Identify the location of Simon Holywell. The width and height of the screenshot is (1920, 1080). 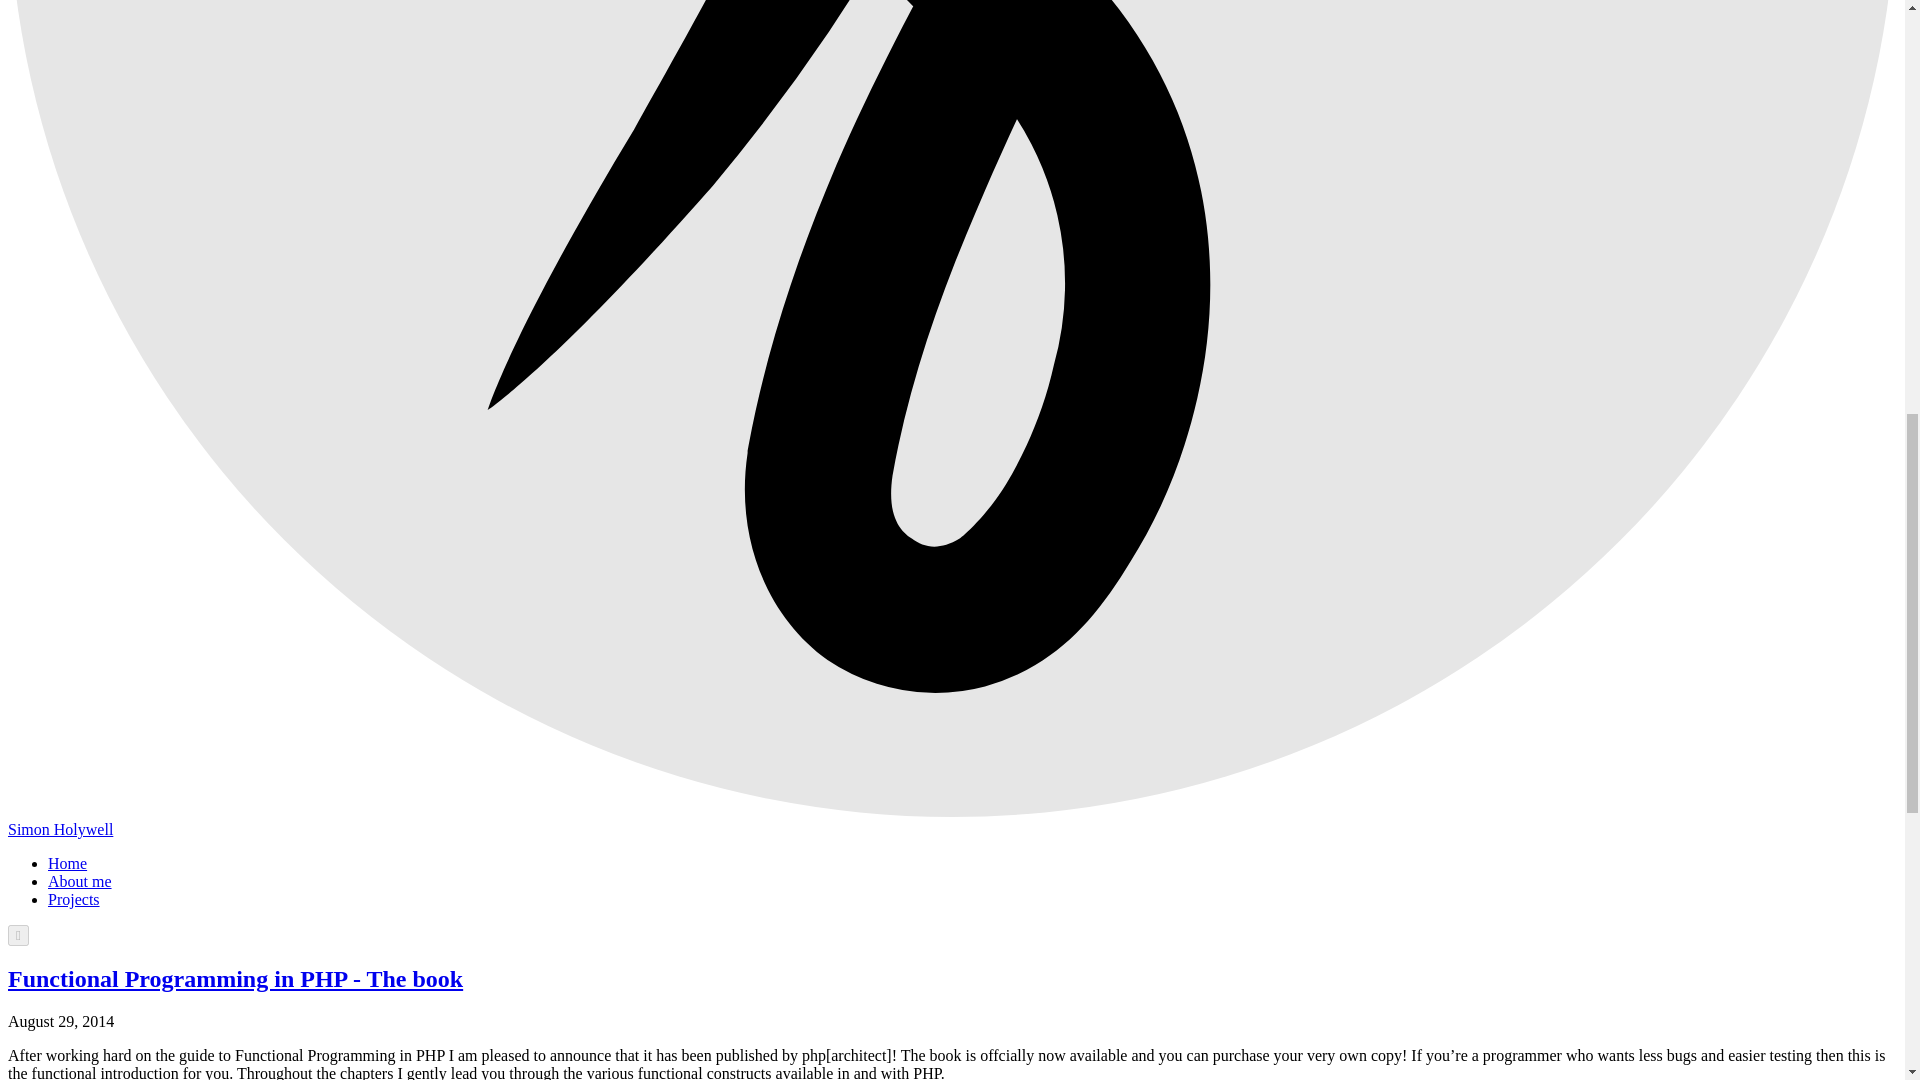
(60, 829).